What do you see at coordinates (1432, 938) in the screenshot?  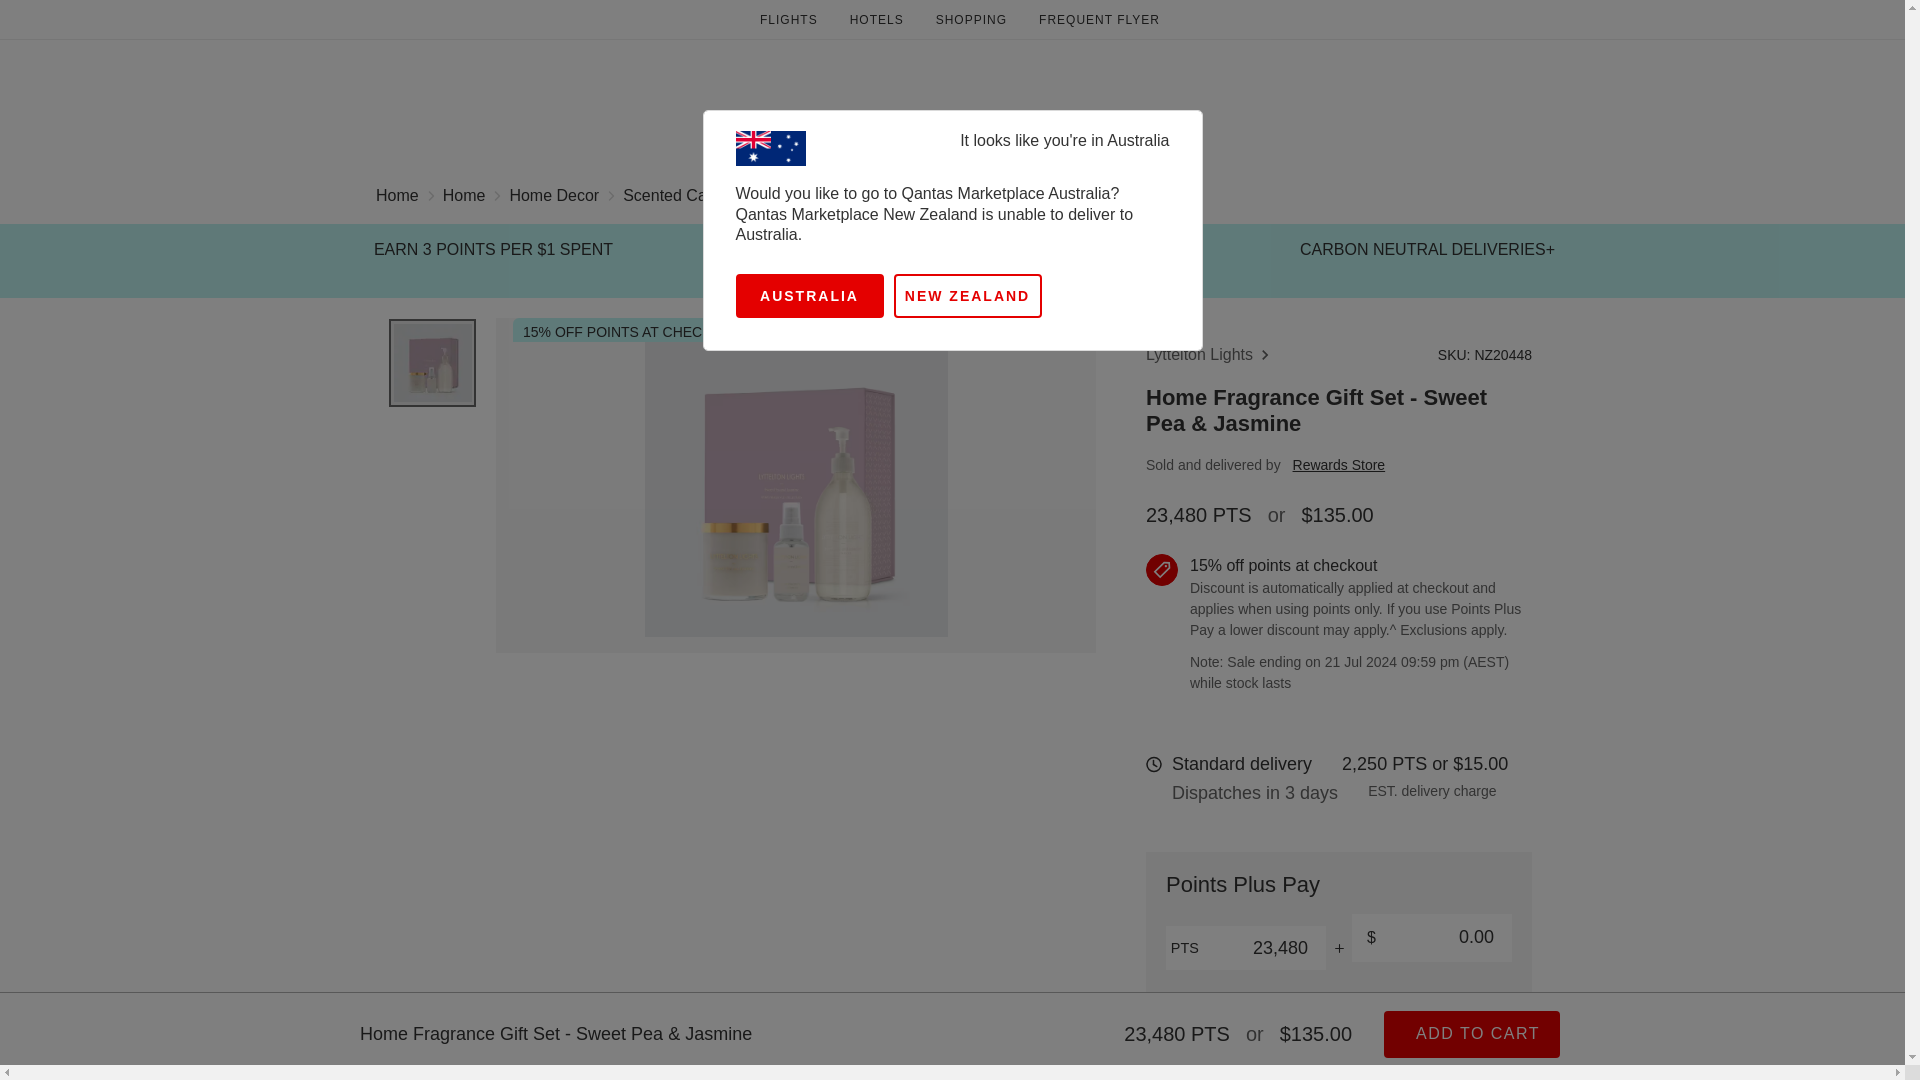 I see `0.00` at bounding box center [1432, 938].